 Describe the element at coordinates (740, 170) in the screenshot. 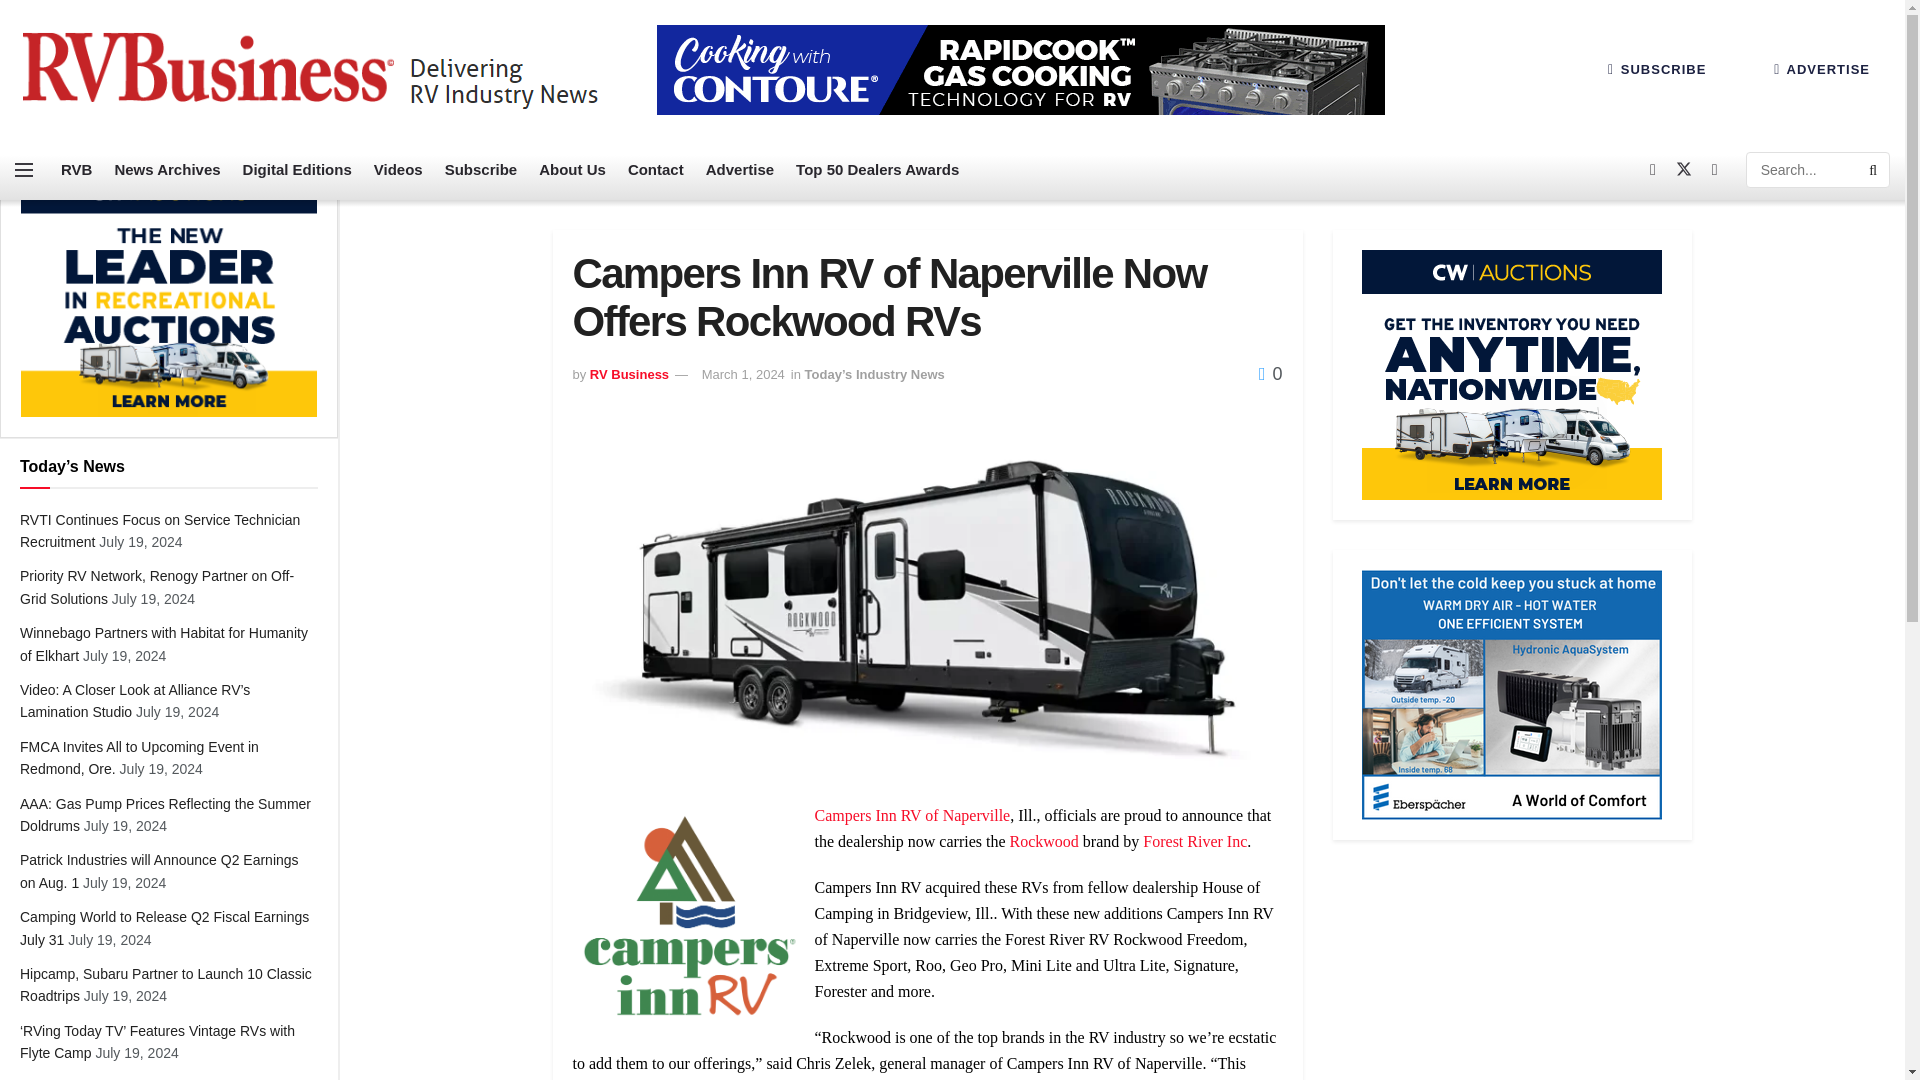

I see `Advertise` at that location.